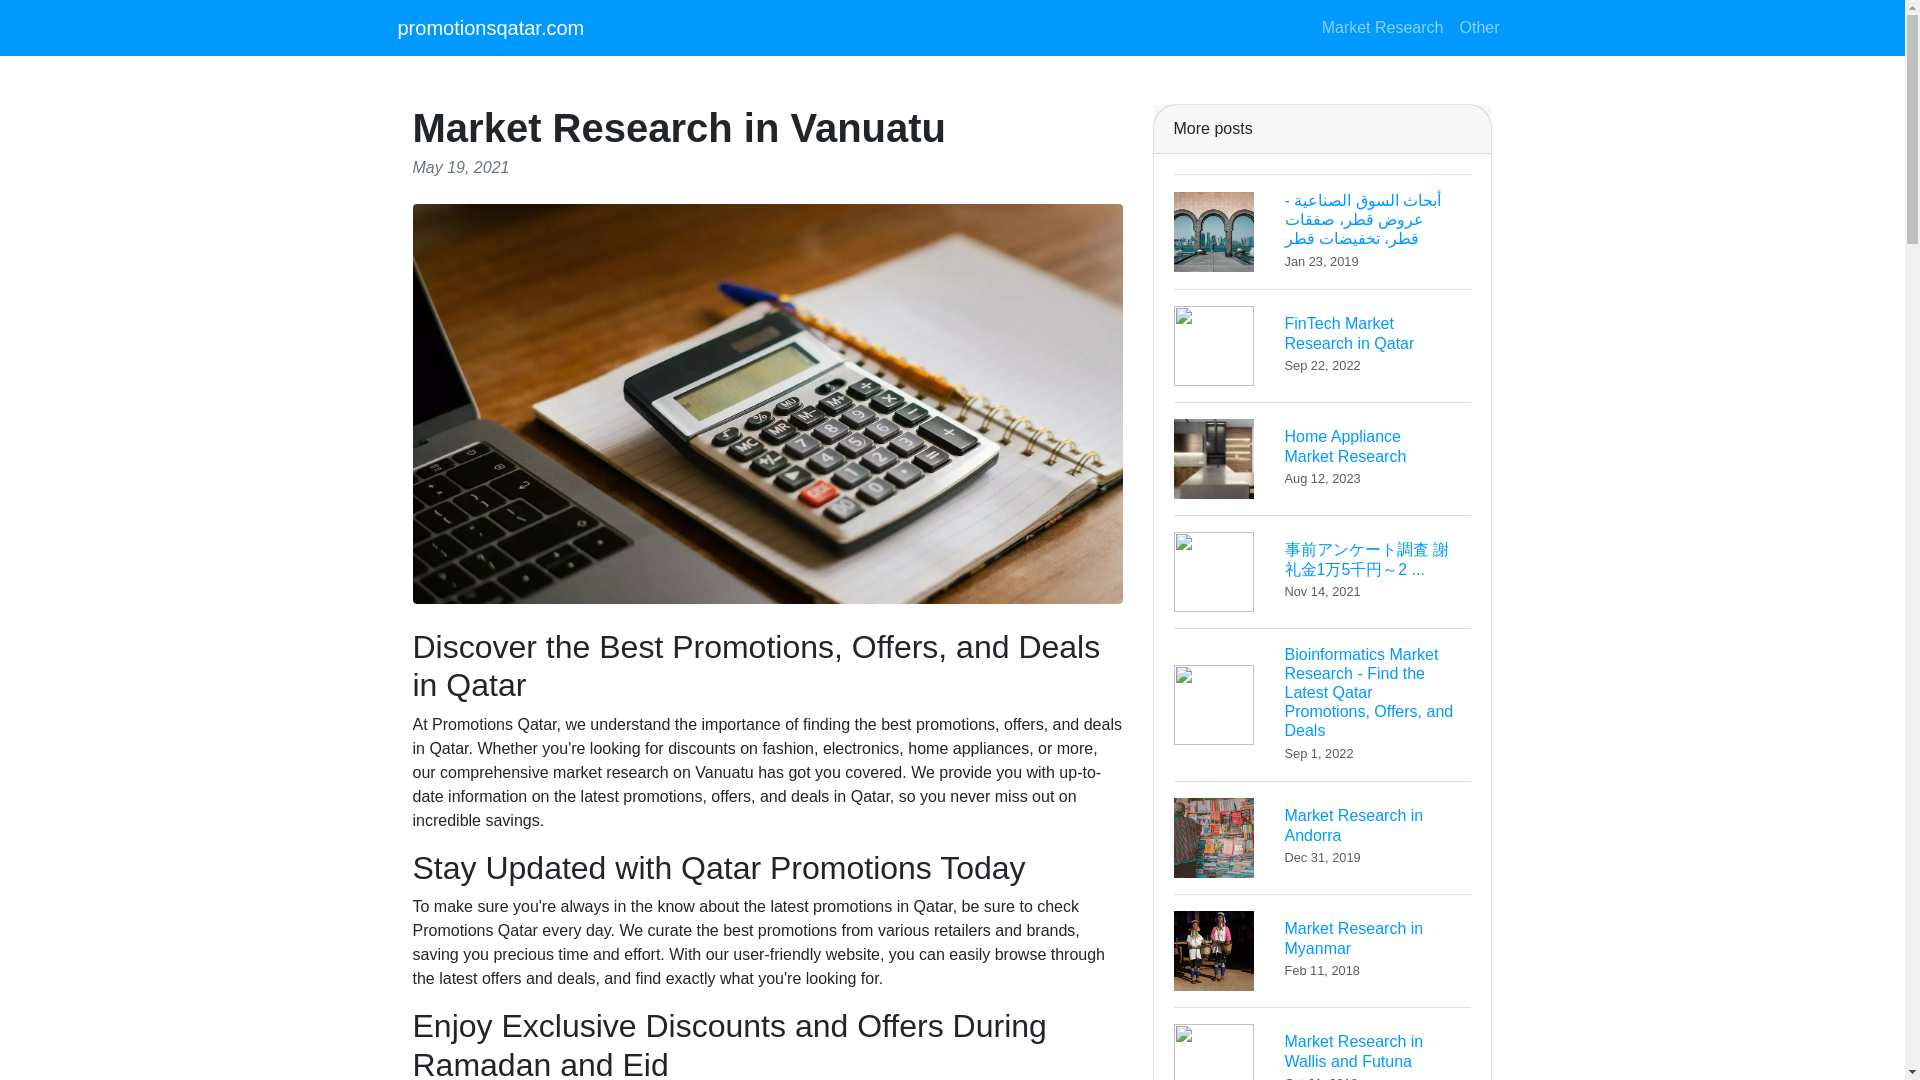 The image size is (1920, 1080). I want to click on Other, so click(1382, 27).